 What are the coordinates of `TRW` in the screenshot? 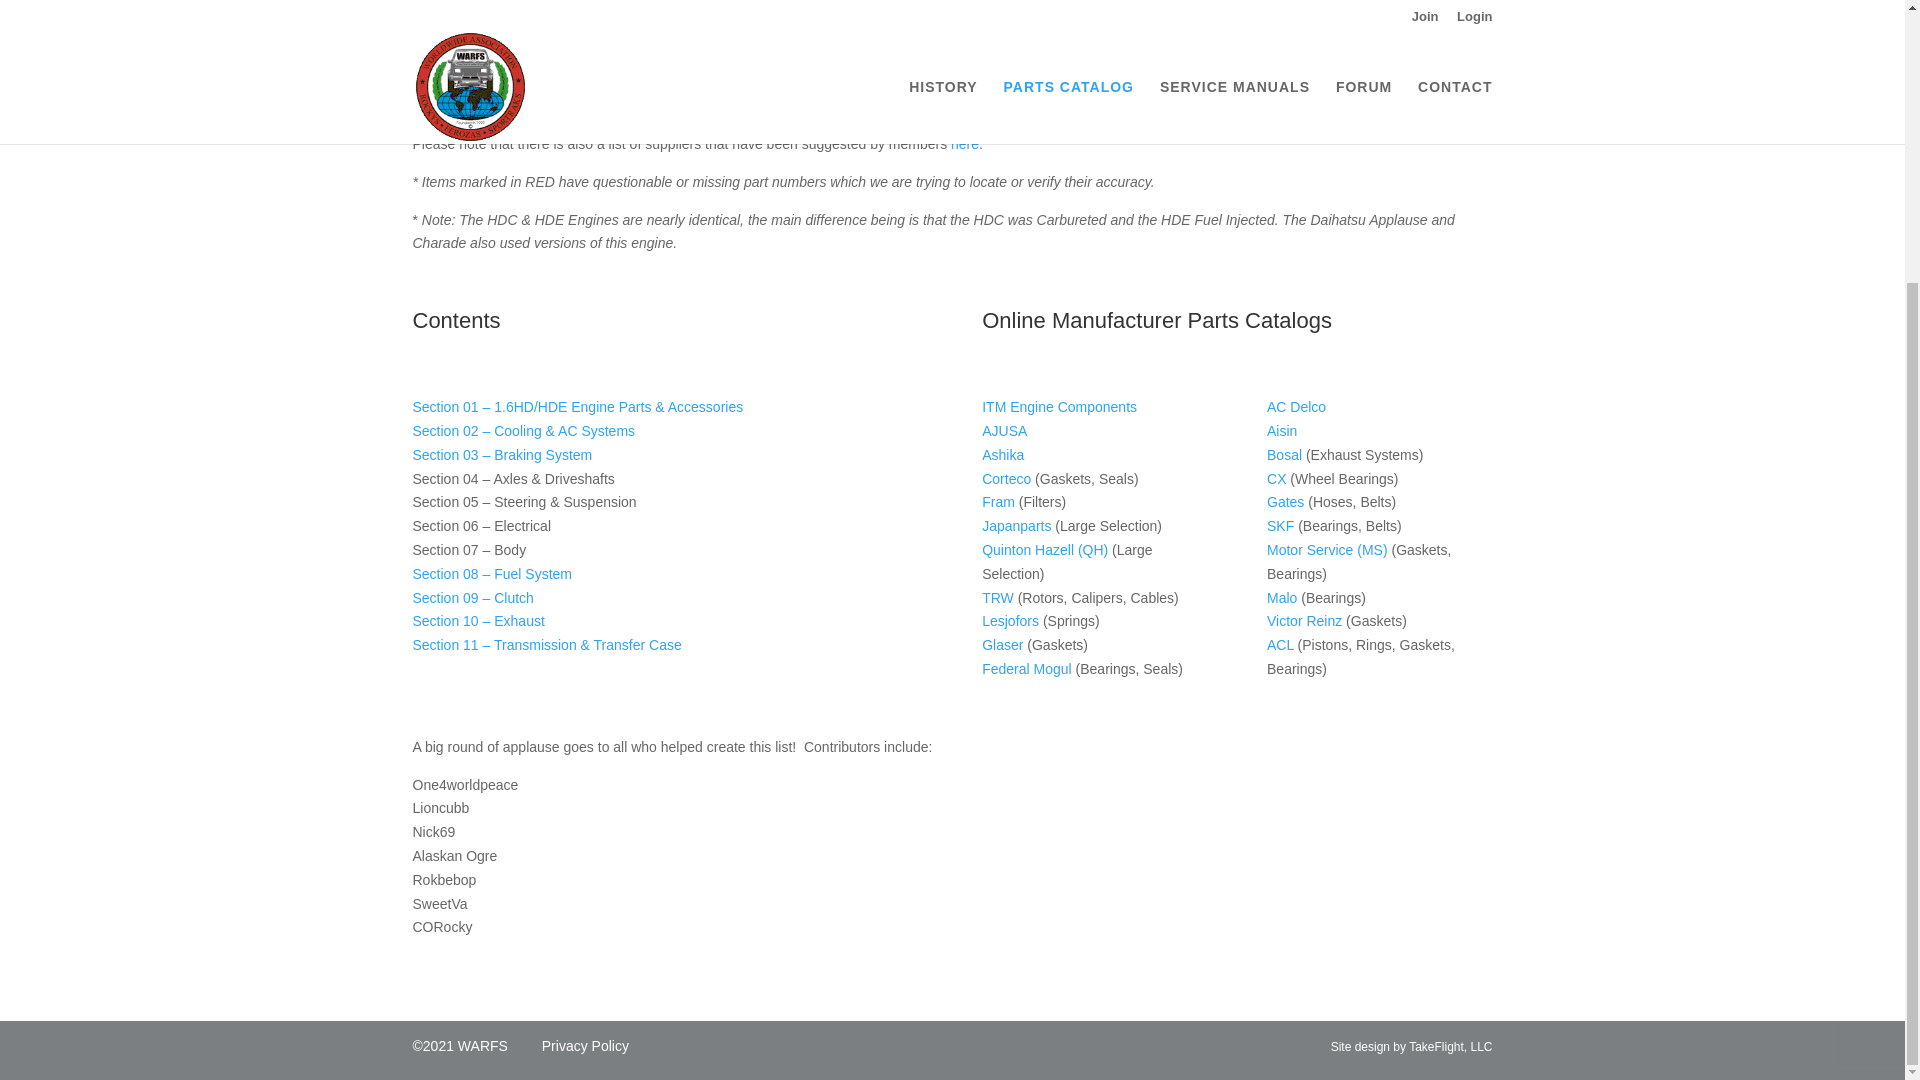 It's located at (997, 597).